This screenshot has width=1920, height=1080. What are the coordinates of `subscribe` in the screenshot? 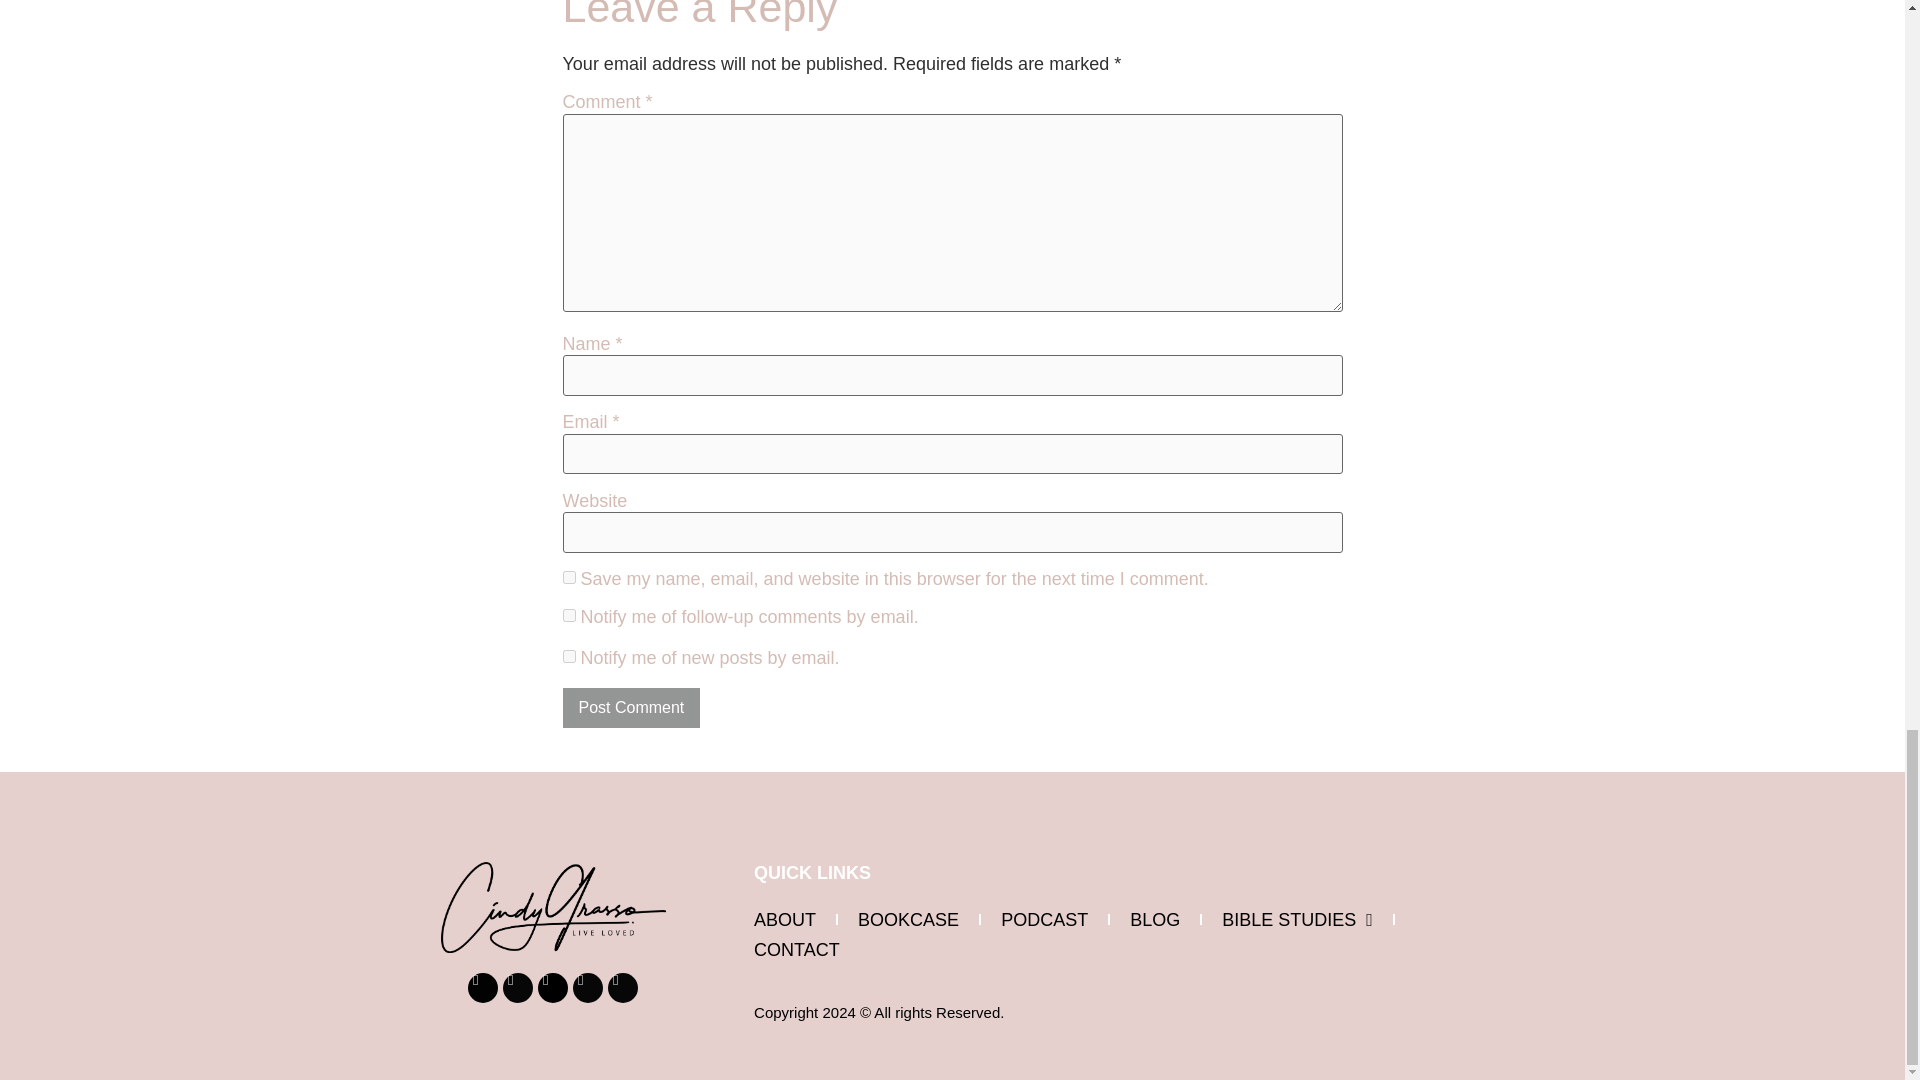 It's located at (568, 656).